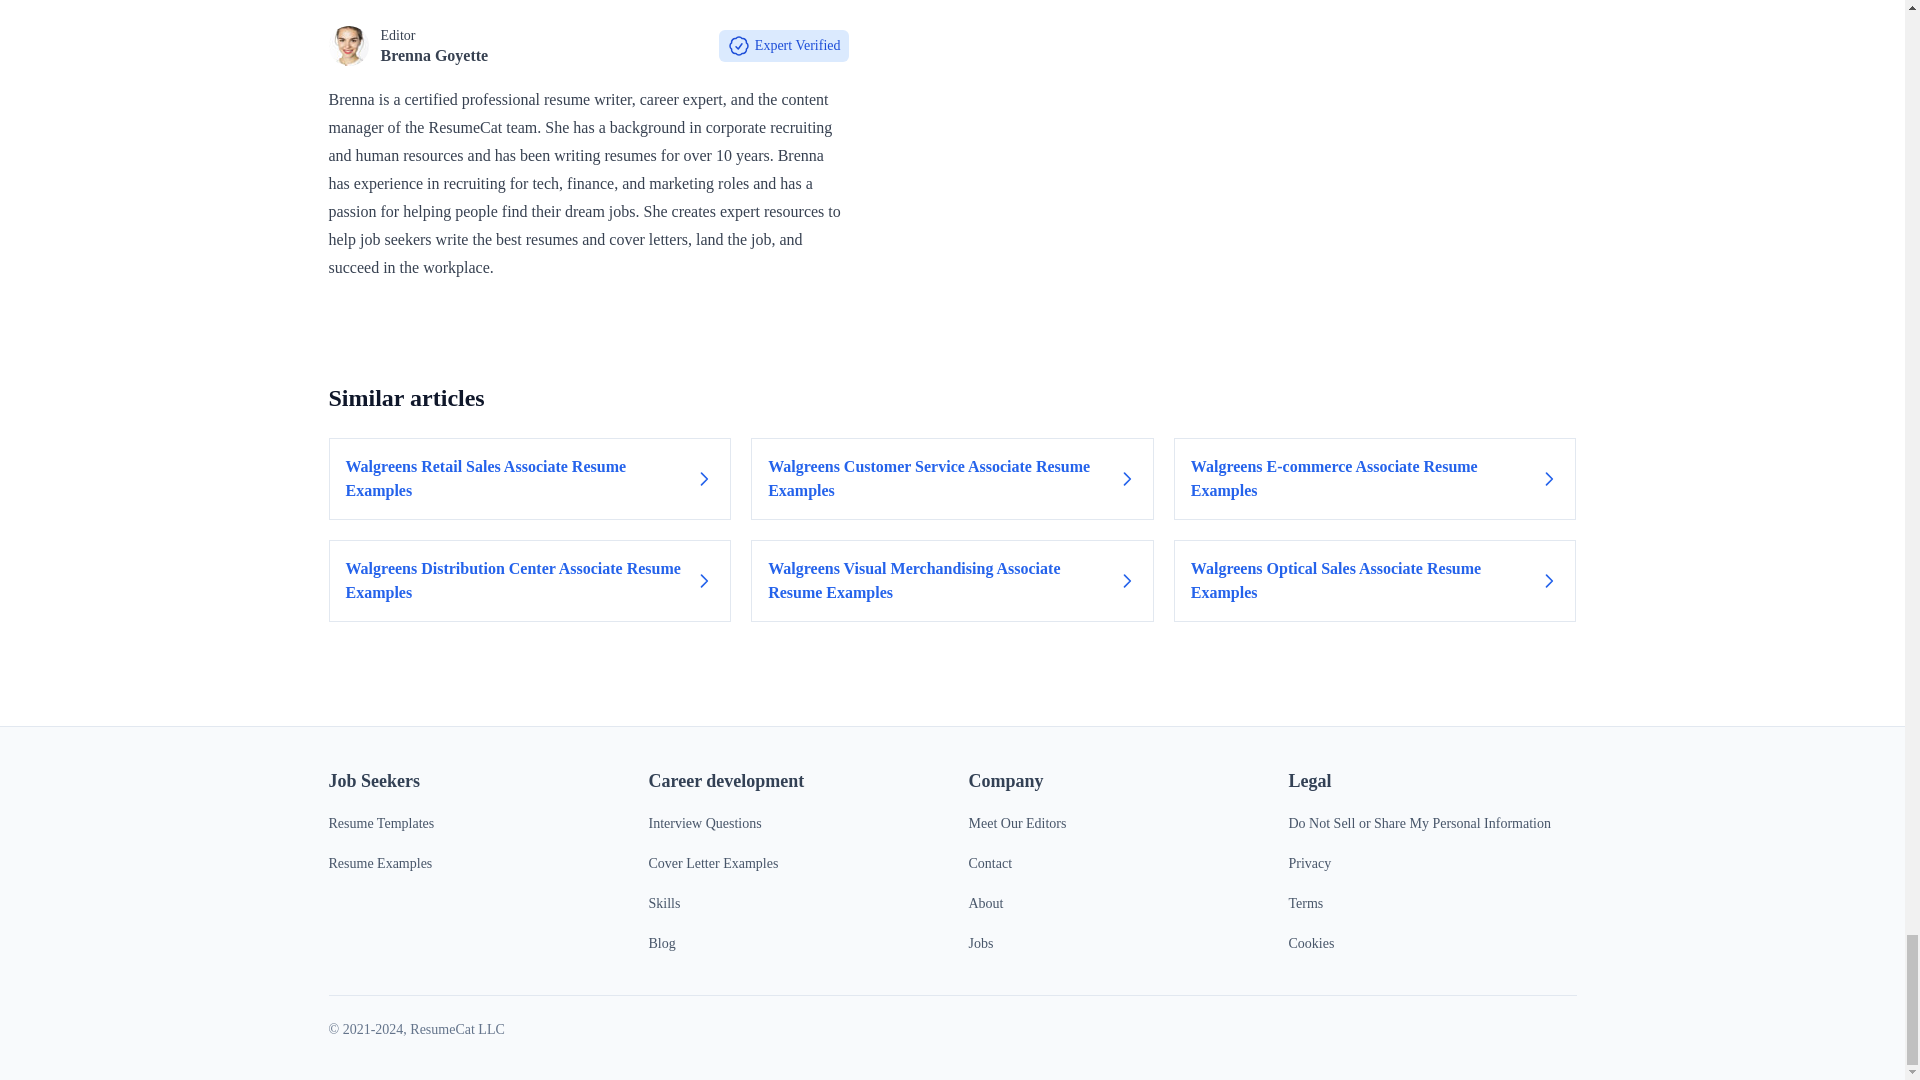 This screenshot has width=1920, height=1080. What do you see at coordinates (530, 581) in the screenshot?
I see `Walgreens Distribution Center Associate Resume Examples` at bounding box center [530, 581].